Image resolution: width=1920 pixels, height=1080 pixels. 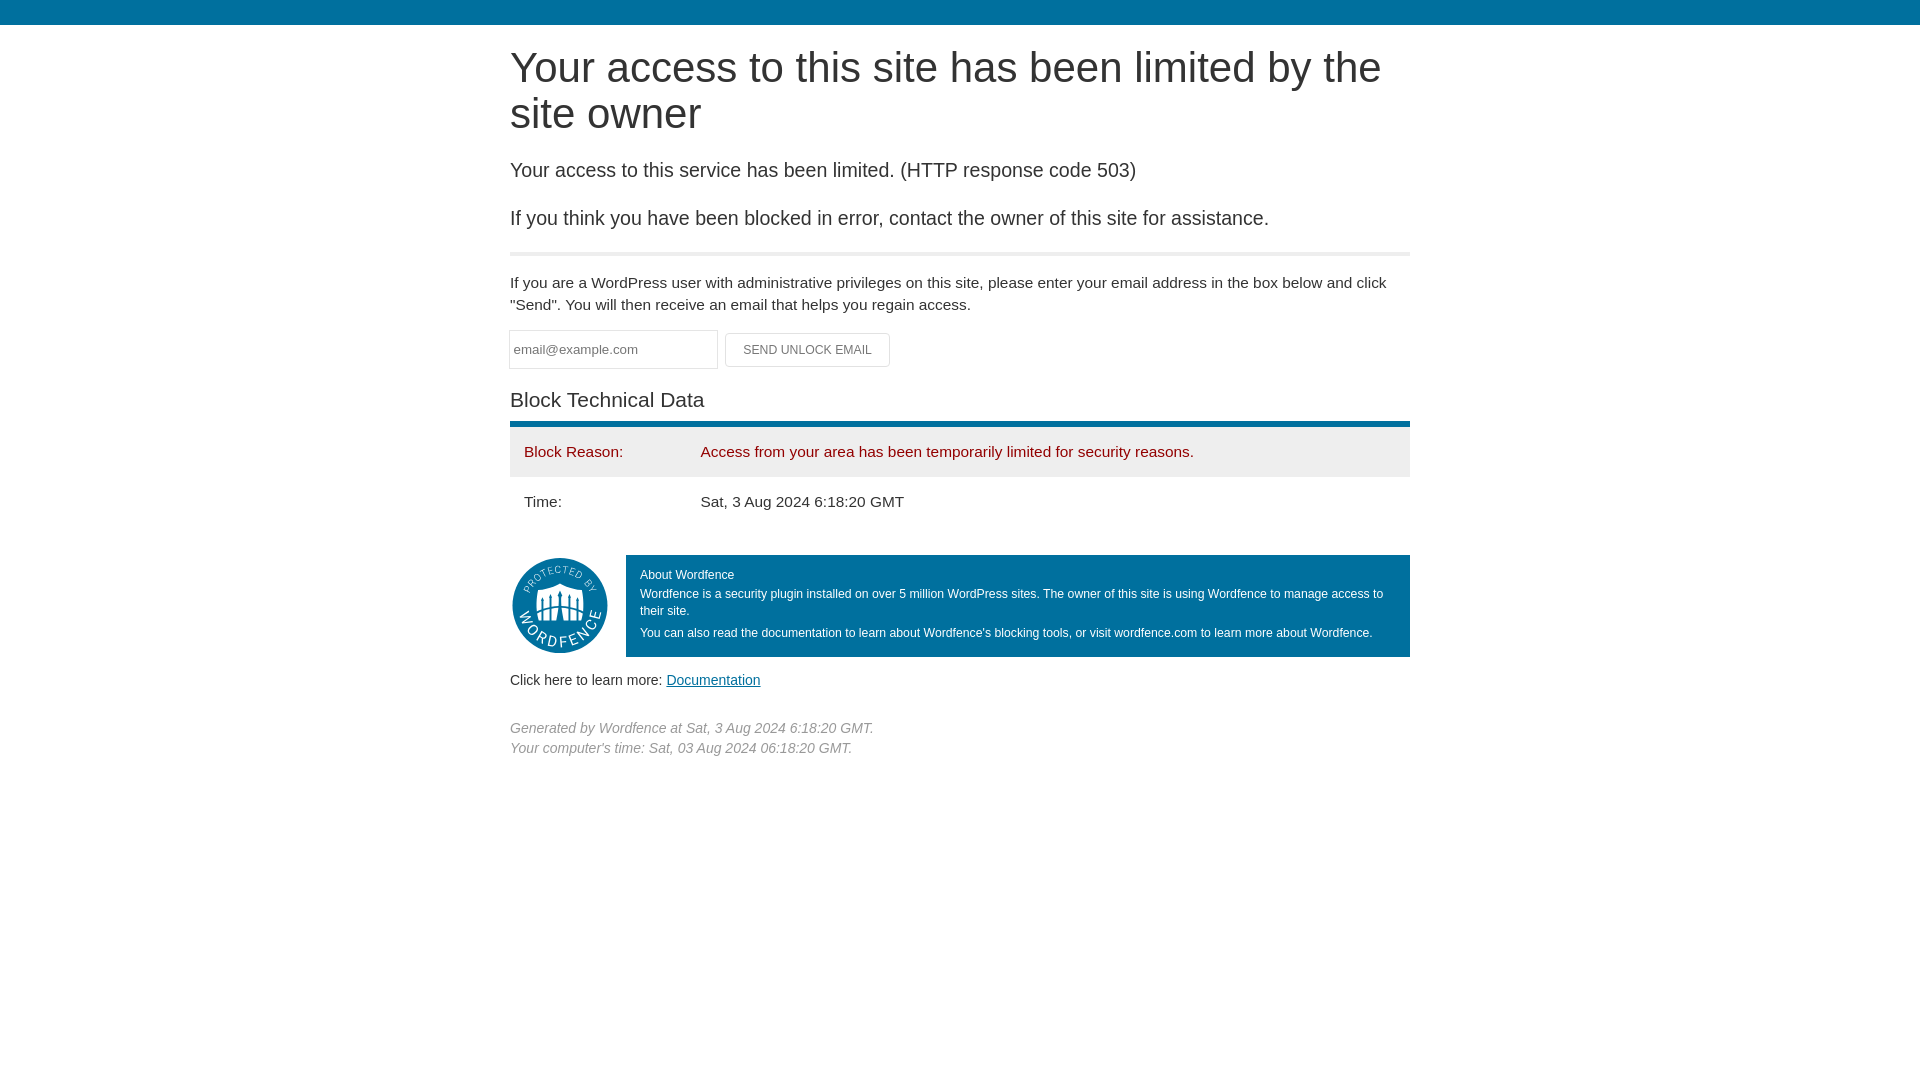 What do you see at coordinates (713, 679) in the screenshot?
I see `Documentation` at bounding box center [713, 679].